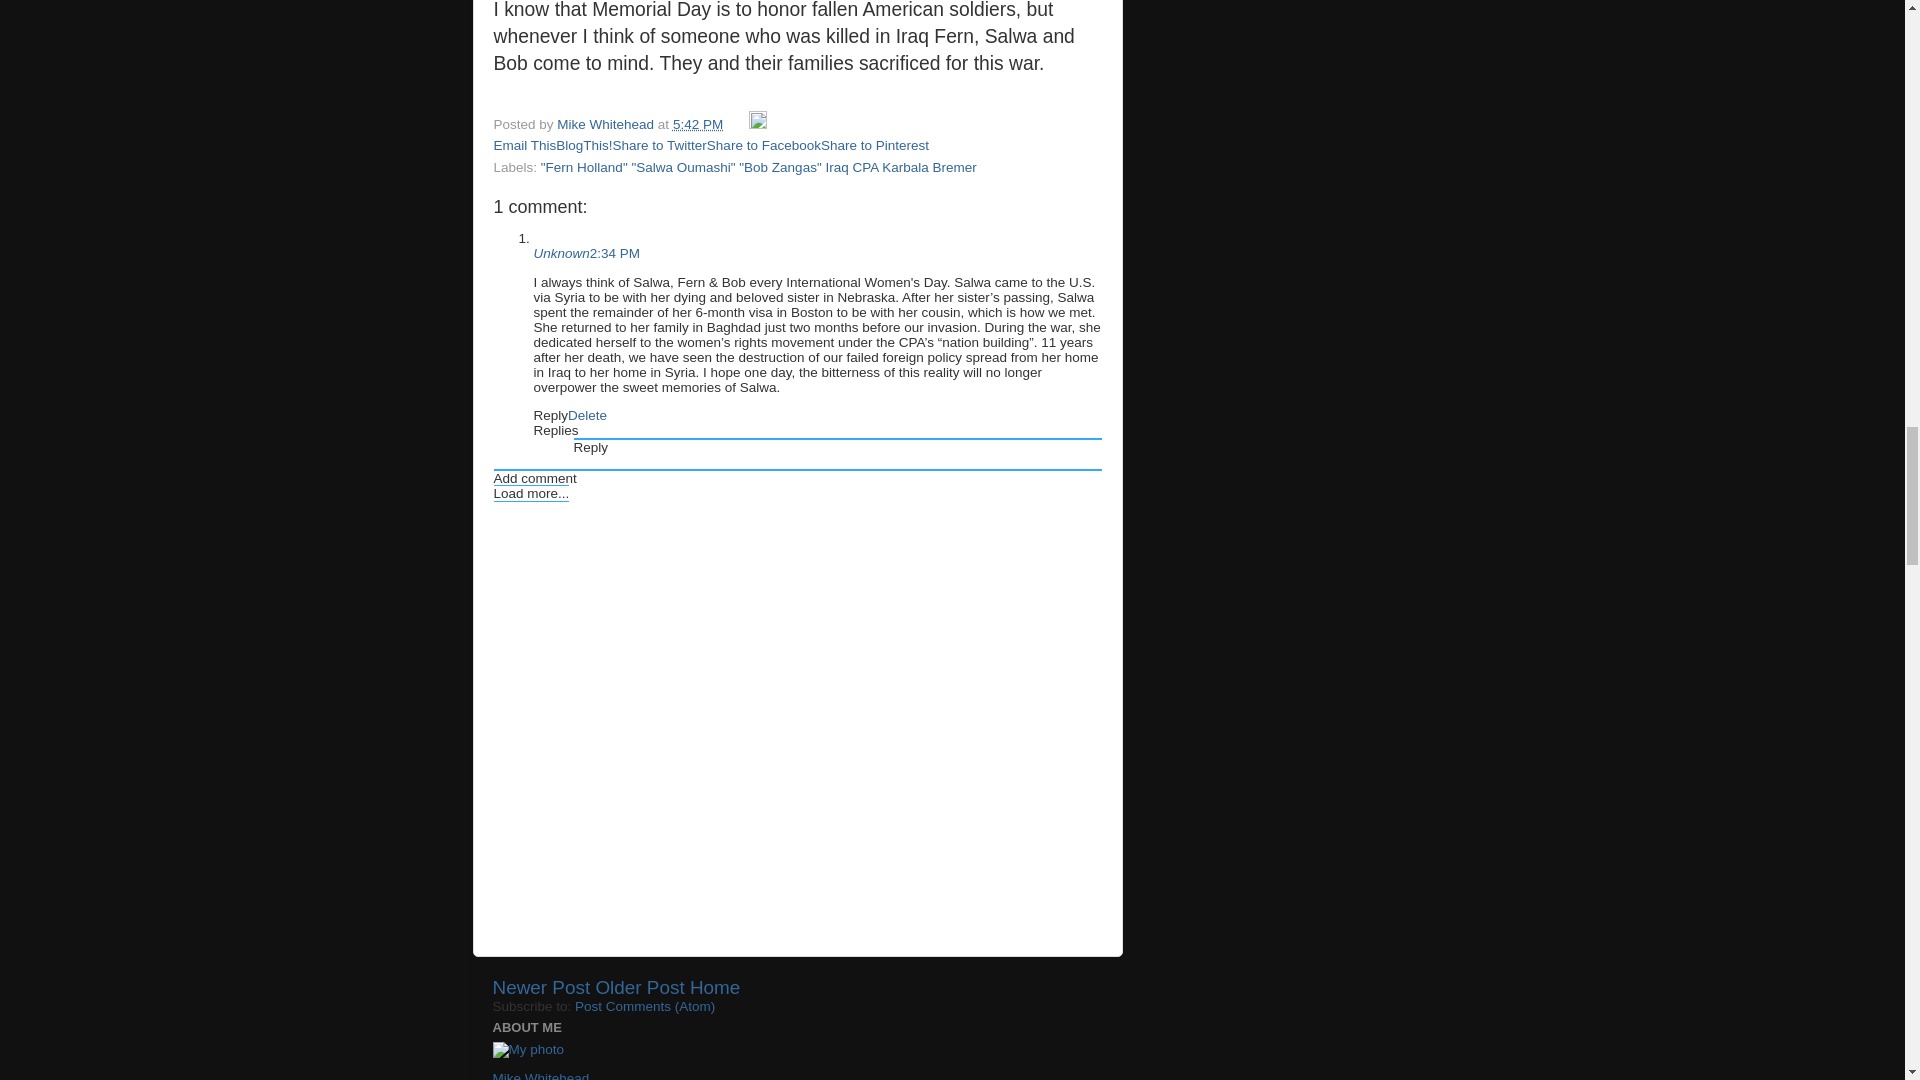 The width and height of the screenshot is (1920, 1080). What do you see at coordinates (540, 1076) in the screenshot?
I see `Mike Whitehead` at bounding box center [540, 1076].